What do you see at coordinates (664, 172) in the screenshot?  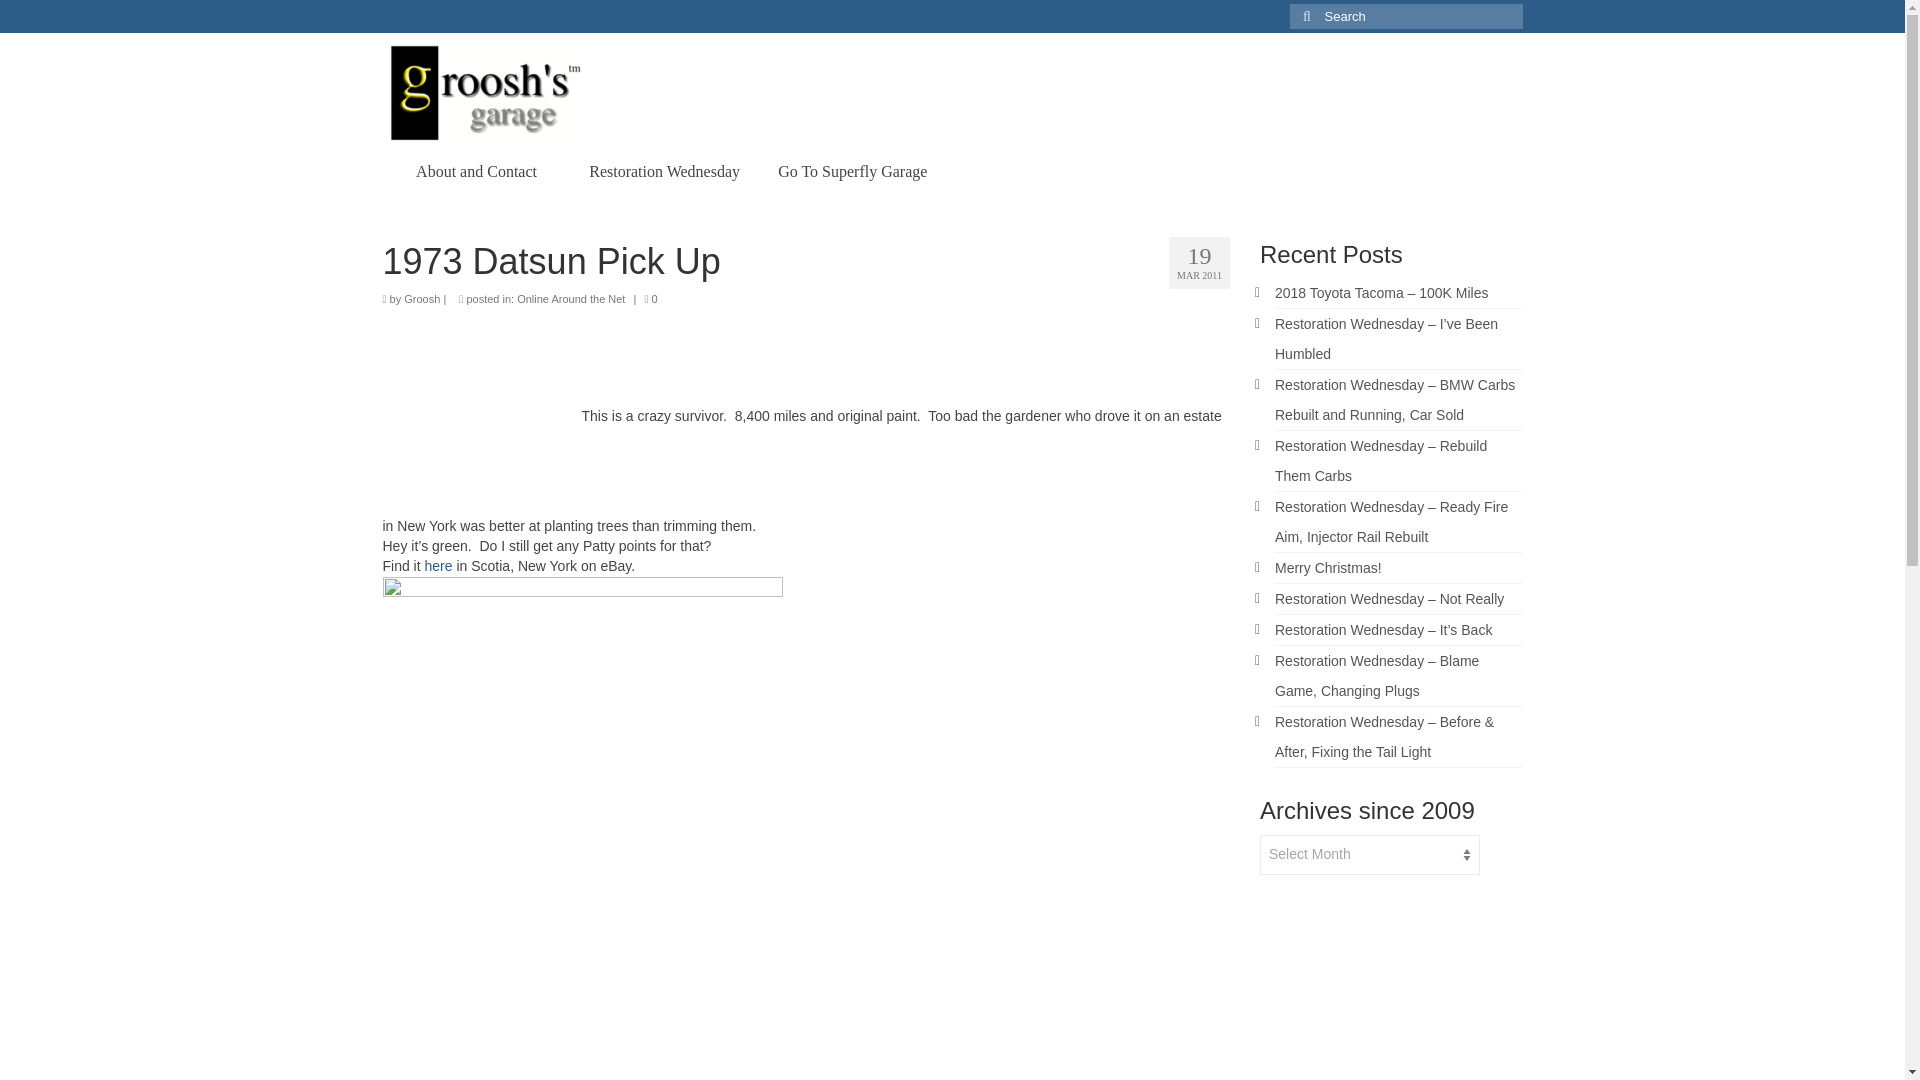 I see `Restoration Wednesday` at bounding box center [664, 172].